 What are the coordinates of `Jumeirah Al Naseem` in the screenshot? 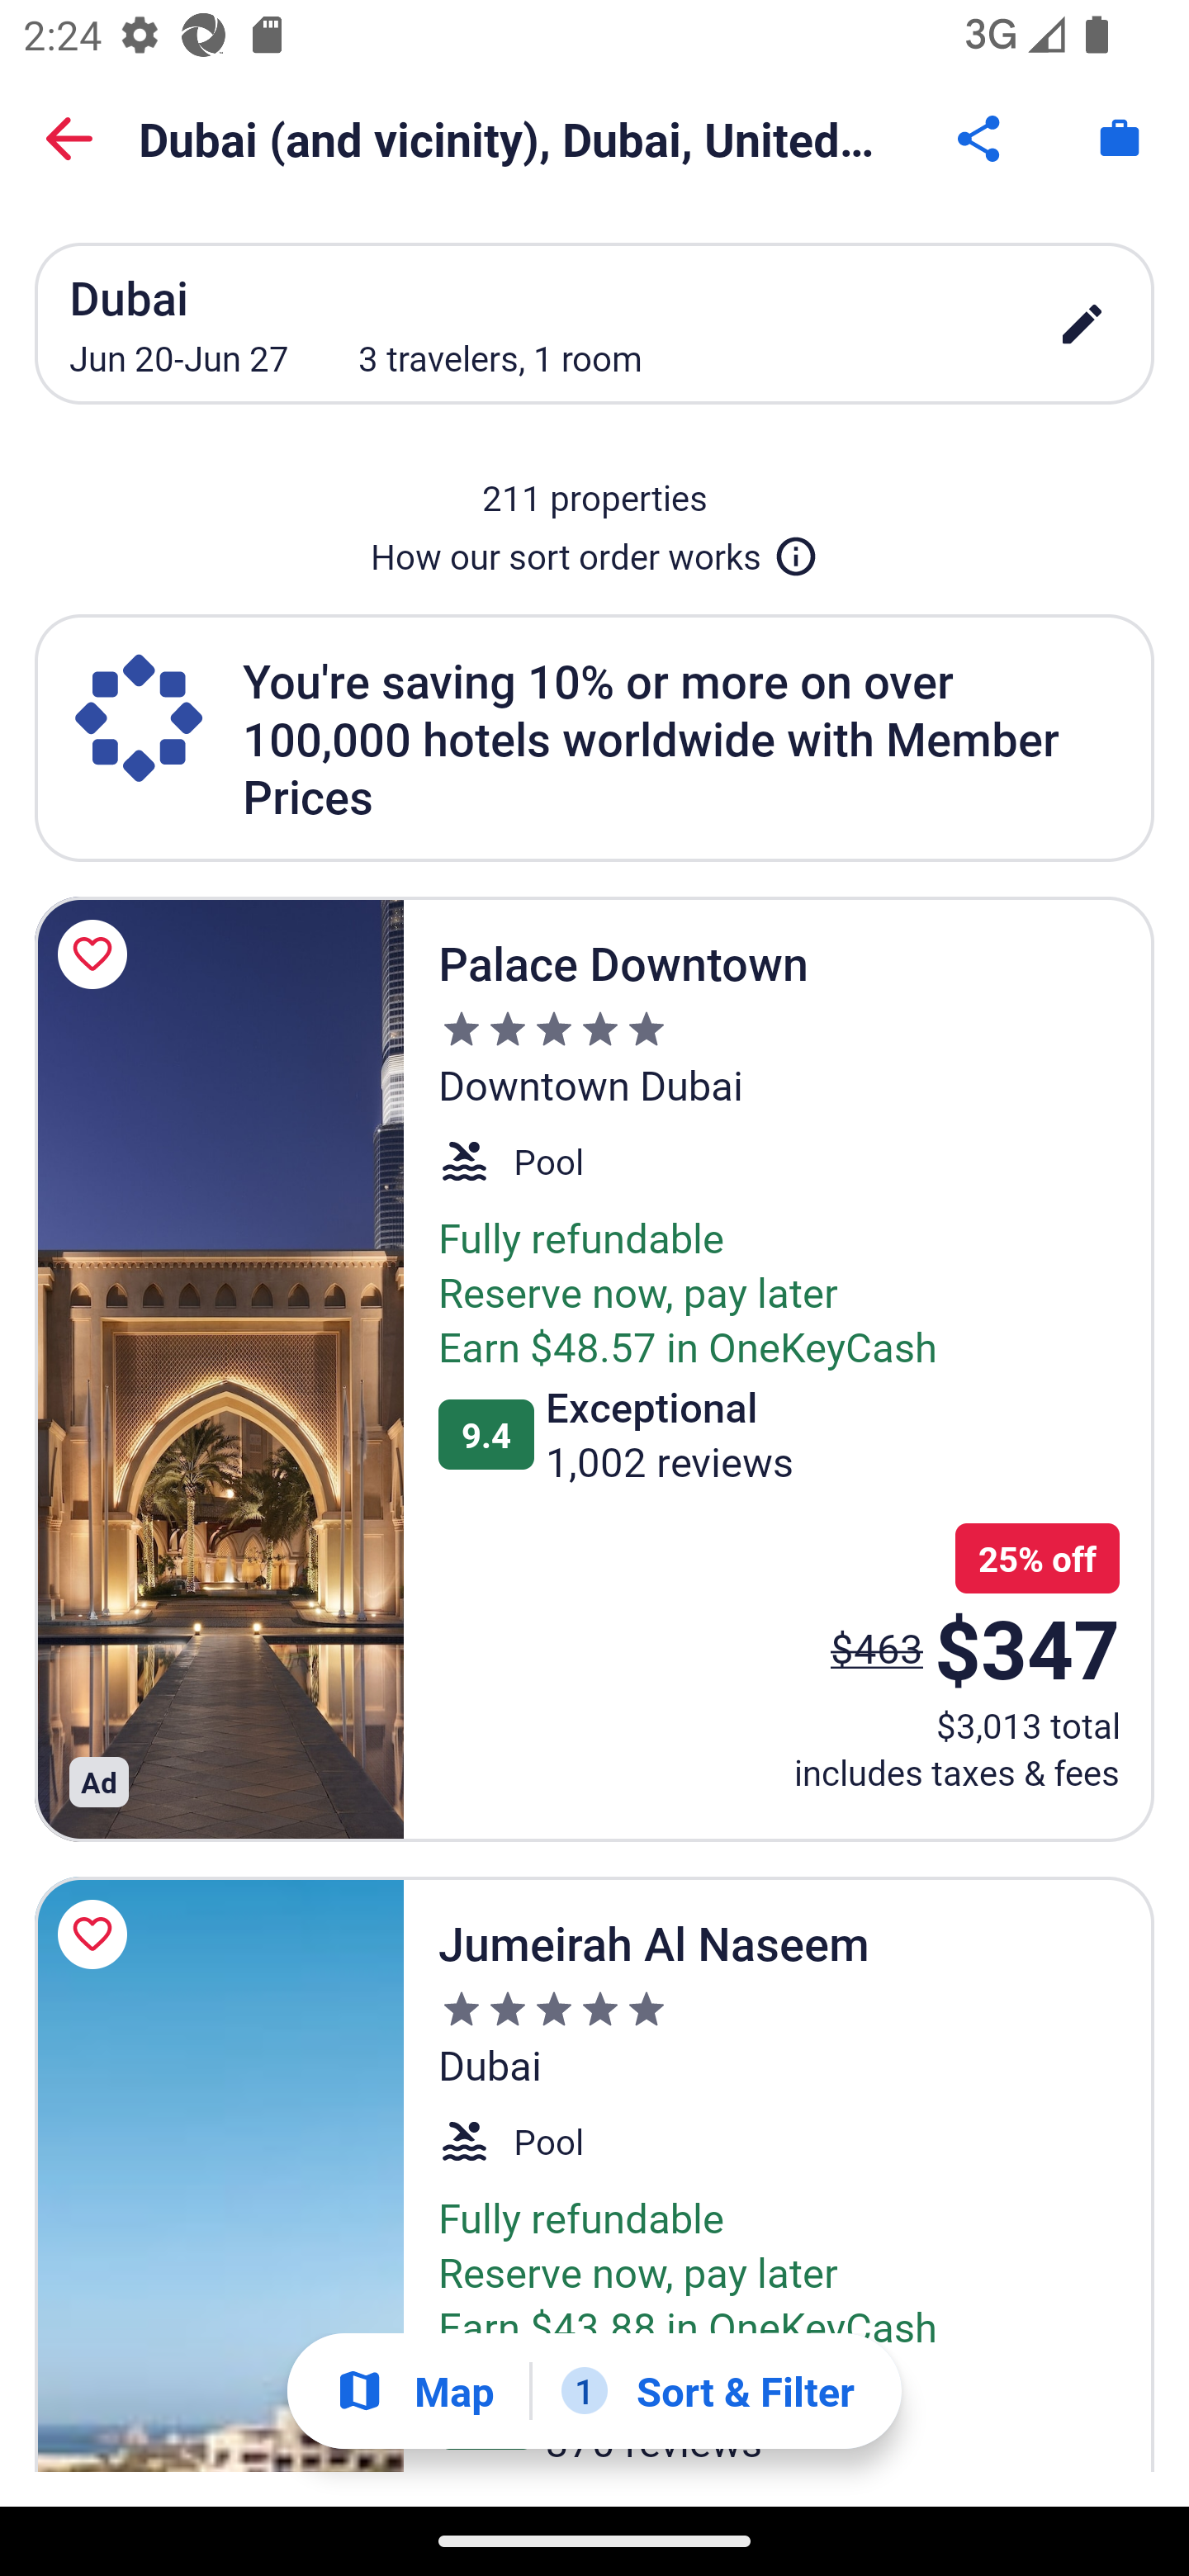 It's located at (219, 2175).